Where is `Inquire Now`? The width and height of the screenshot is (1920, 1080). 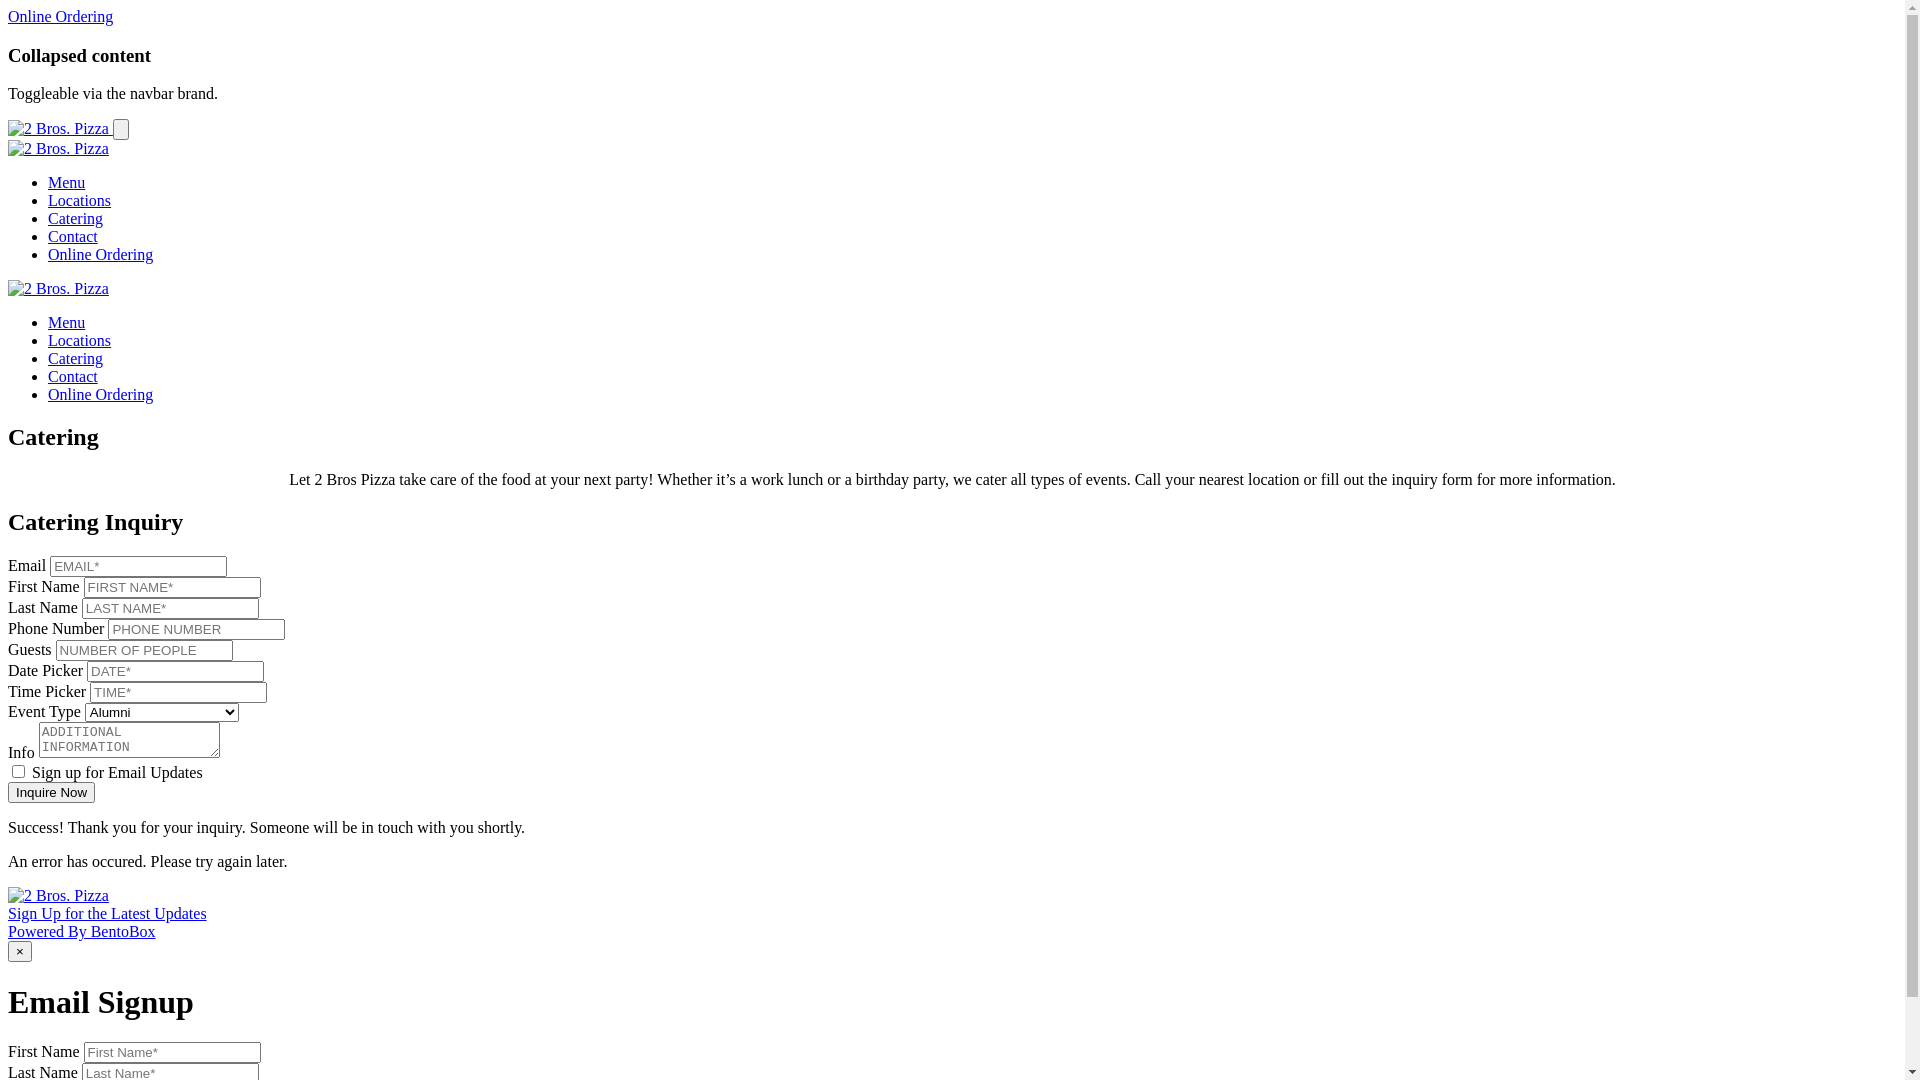
Inquire Now is located at coordinates (52, 792).